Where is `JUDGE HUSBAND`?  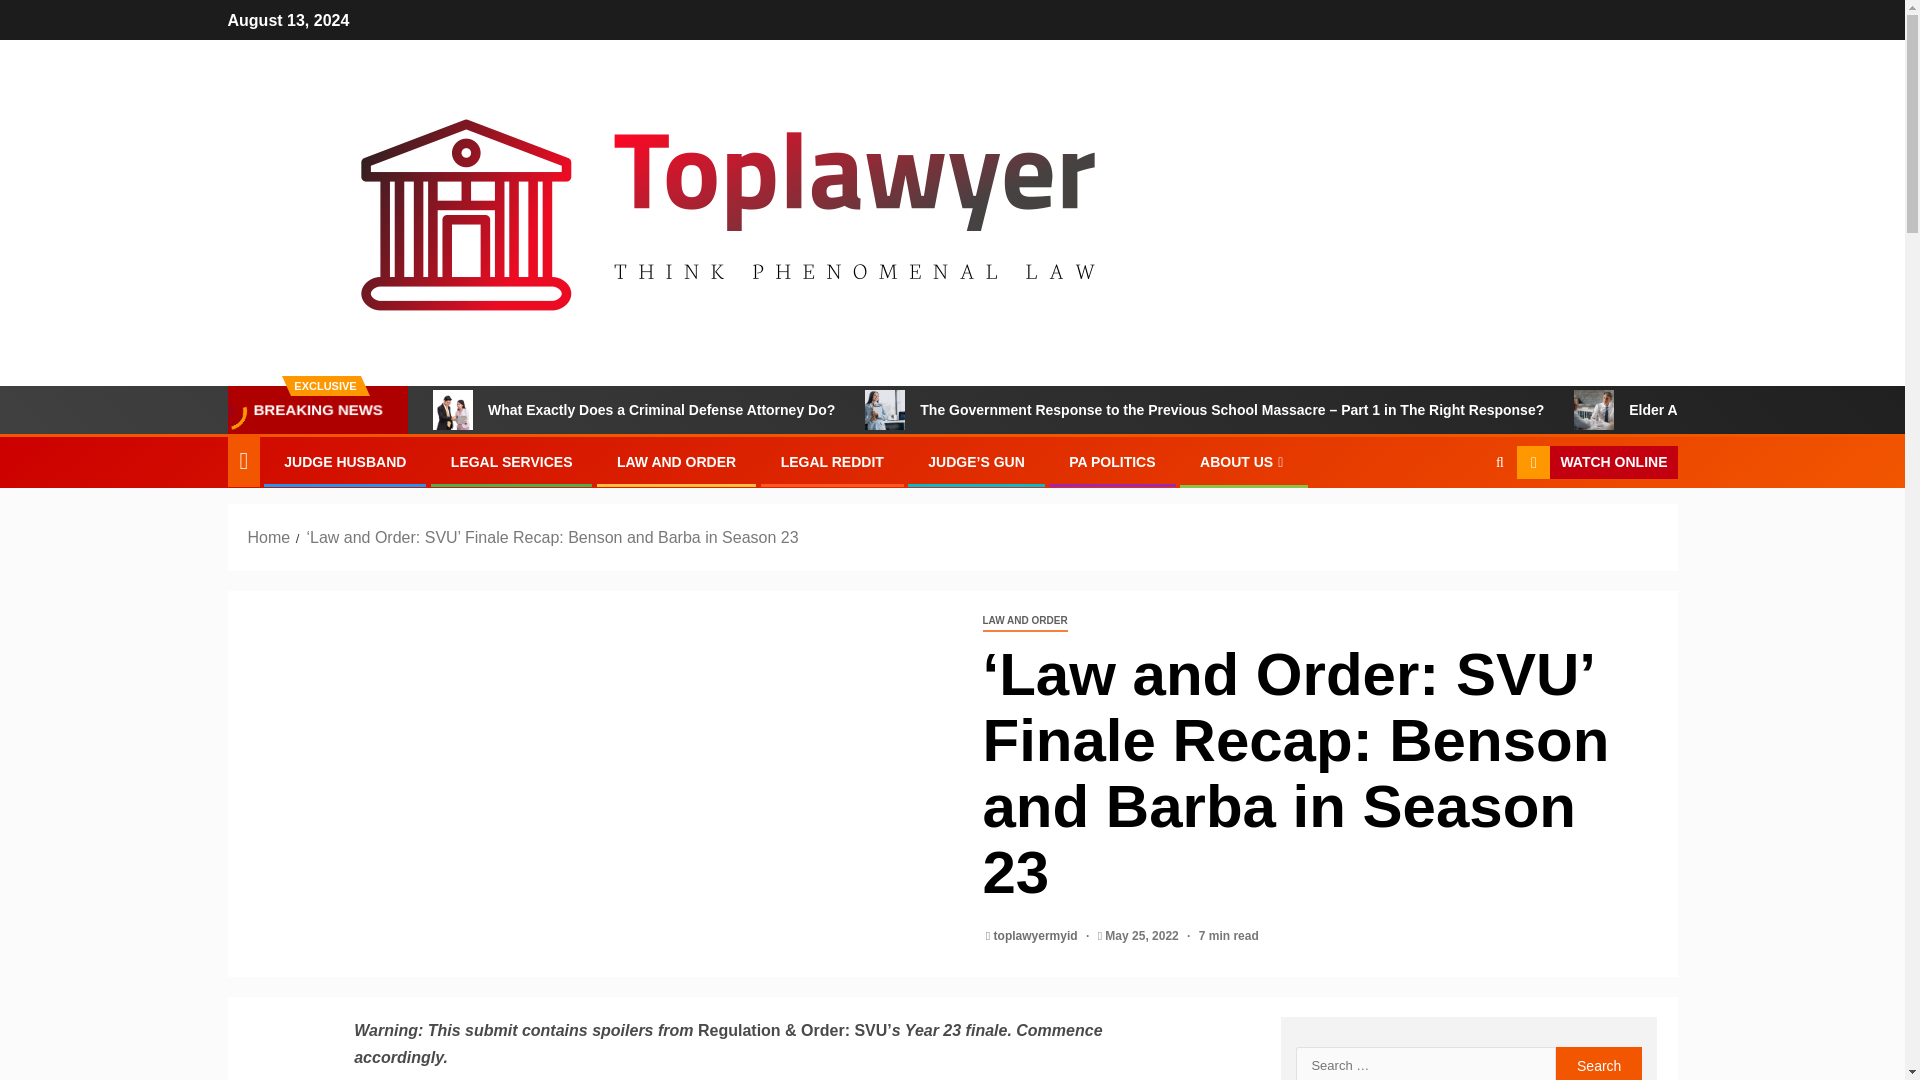 JUDGE HUSBAND is located at coordinates (344, 461).